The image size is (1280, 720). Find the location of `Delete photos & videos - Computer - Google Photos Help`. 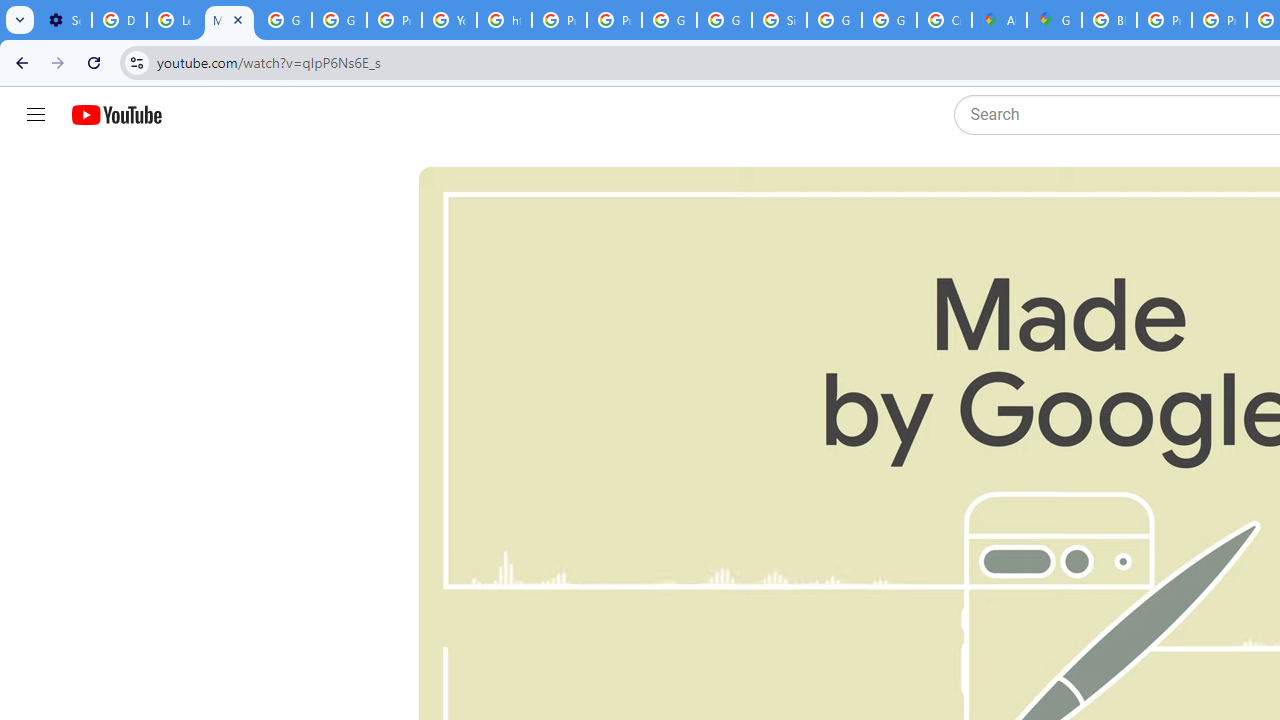

Delete photos & videos - Computer - Google Photos Help is located at coordinates (120, 20).